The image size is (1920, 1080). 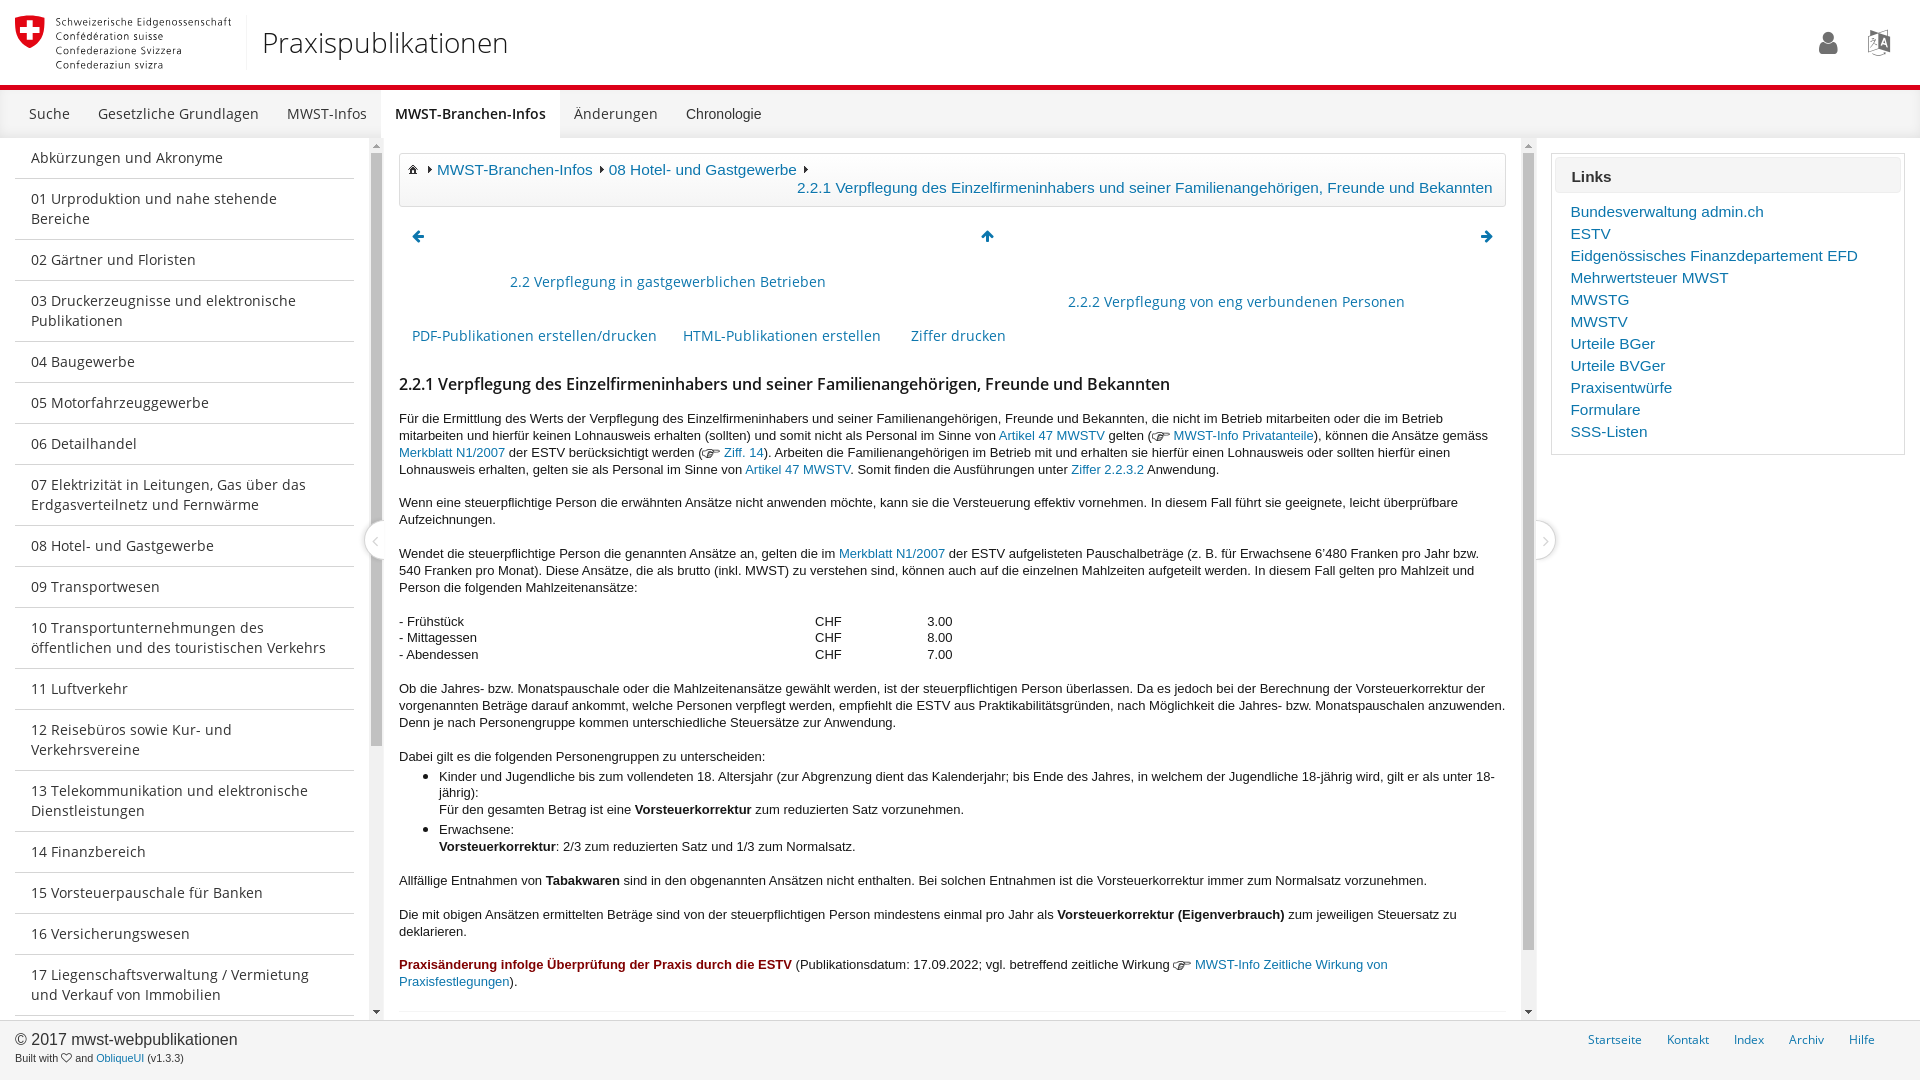 What do you see at coordinates (178, 114) in the screenshot?
I see `Gesetzliche Grundlagen` at bounding box center [178, 114].